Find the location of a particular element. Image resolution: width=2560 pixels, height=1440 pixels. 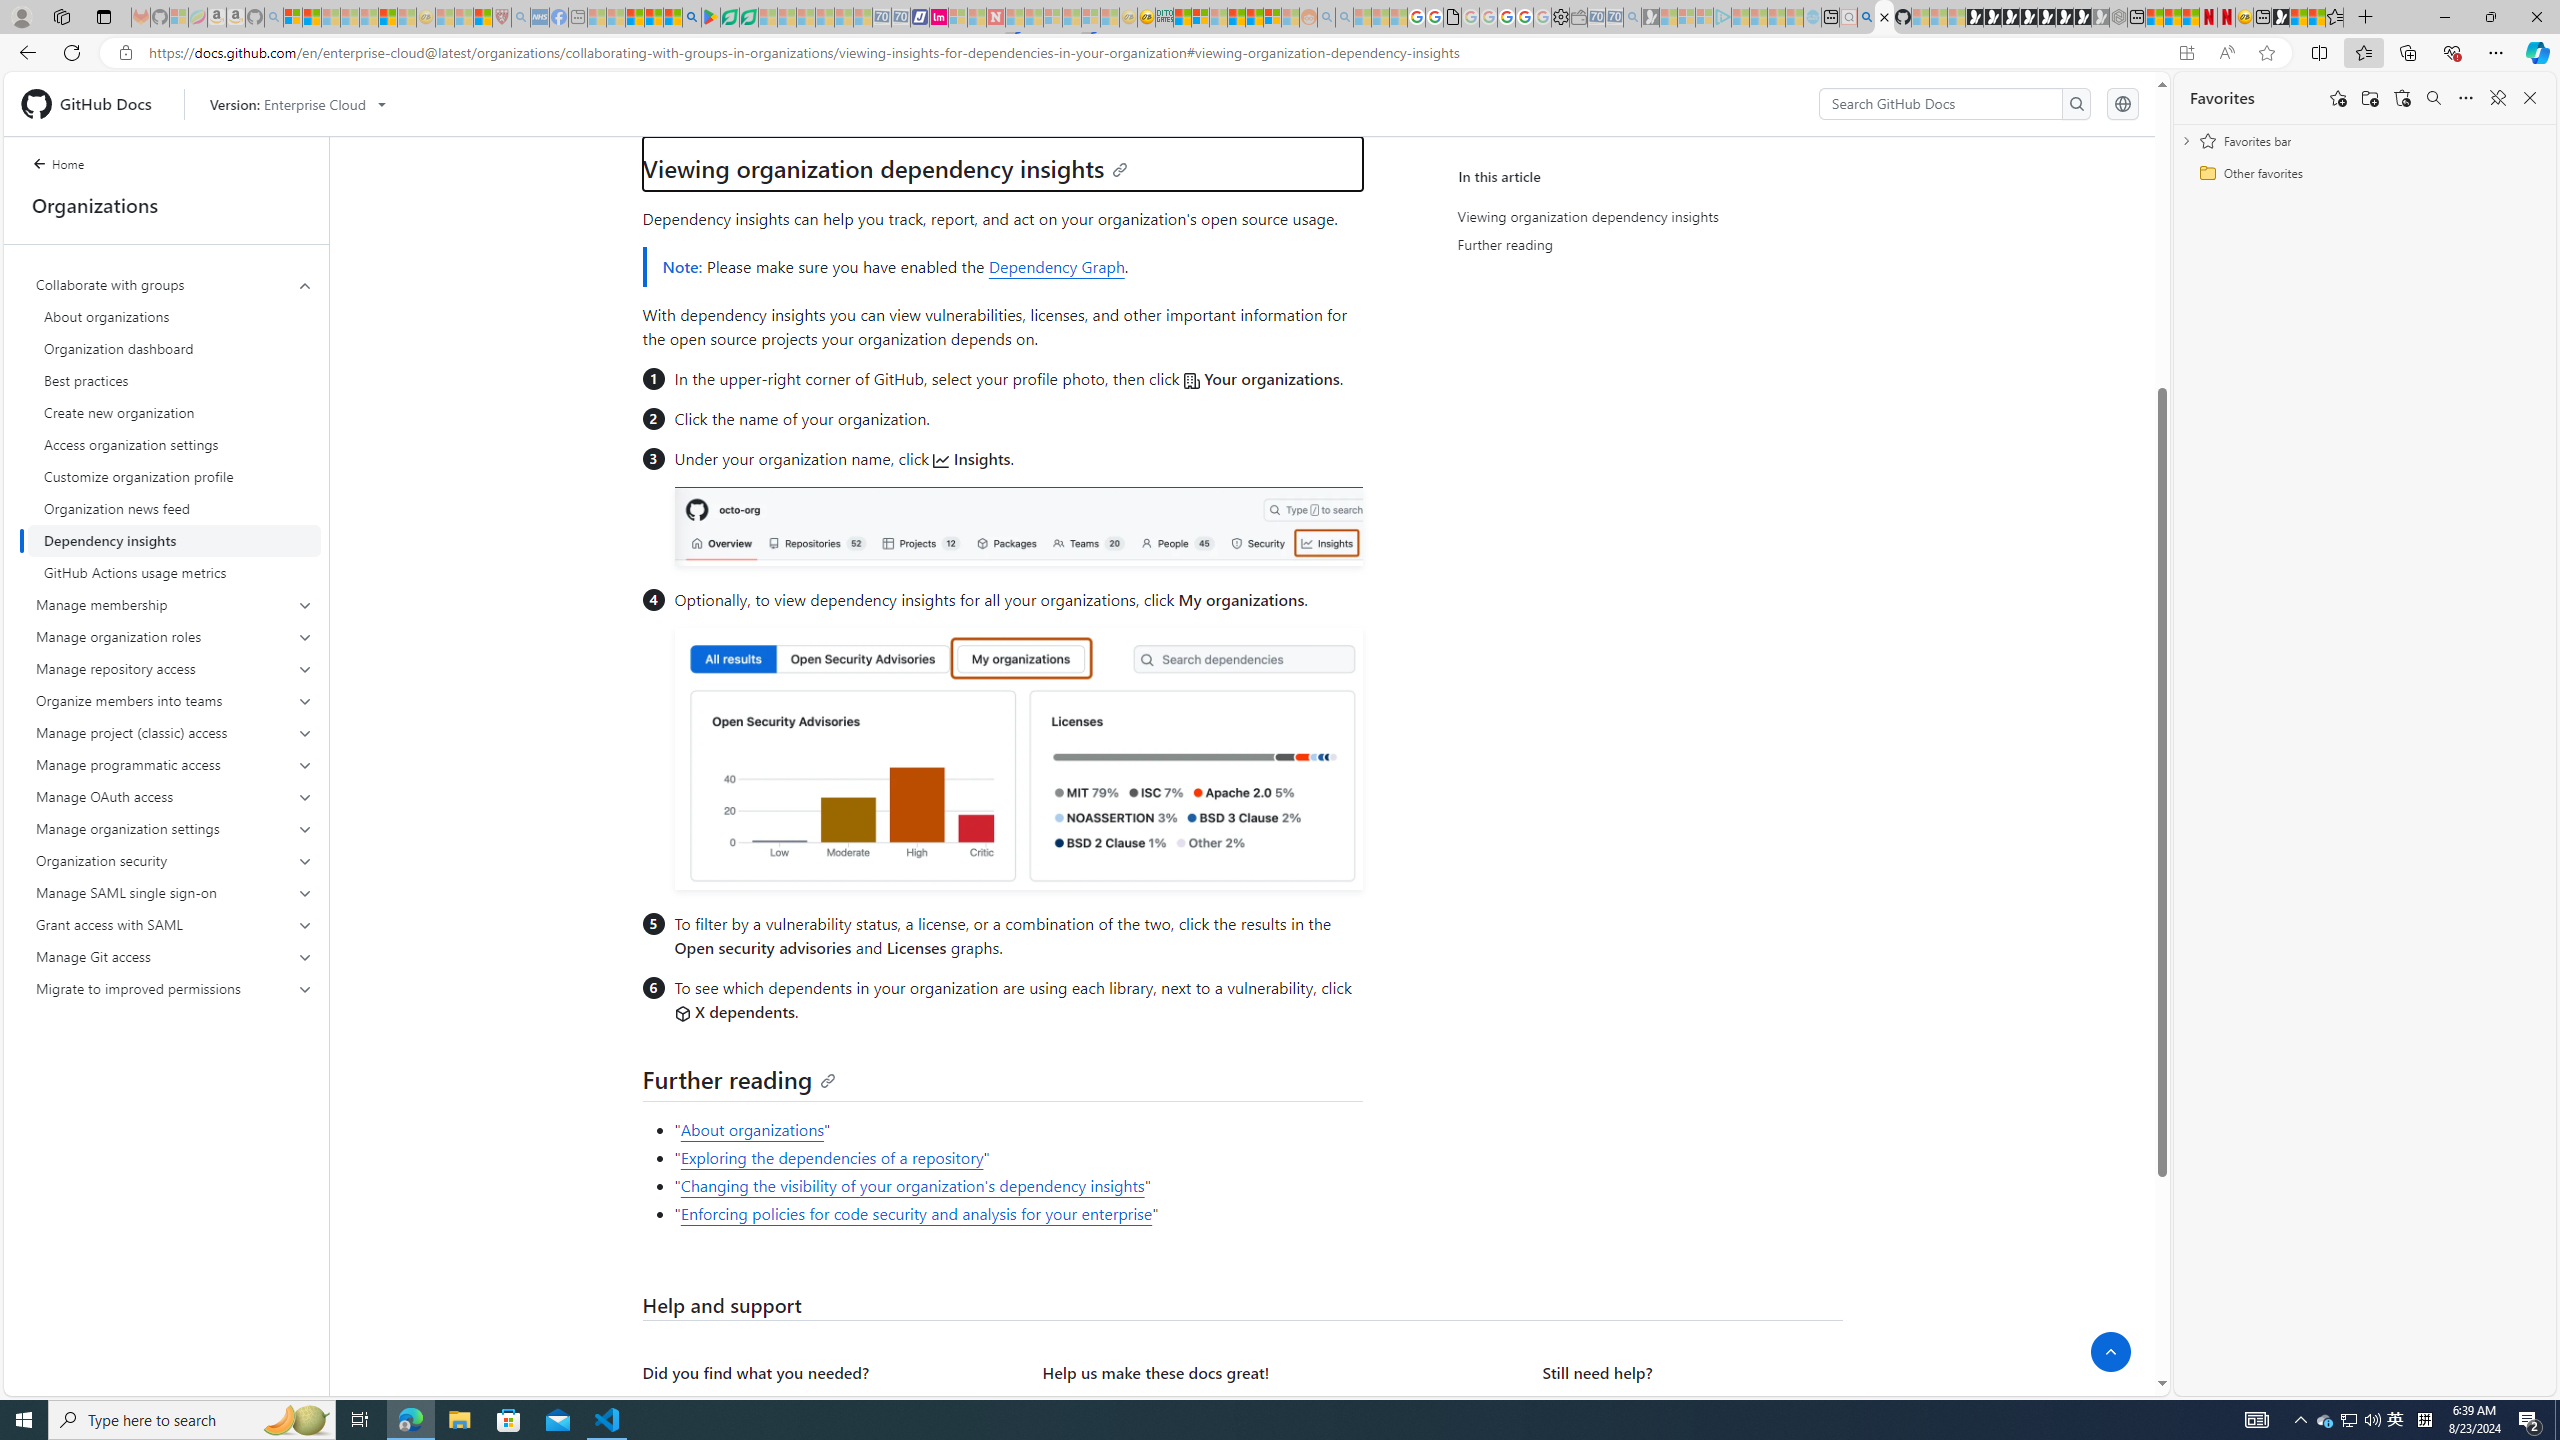

Migrate to improved permissions is located at coordinates (175, 989).